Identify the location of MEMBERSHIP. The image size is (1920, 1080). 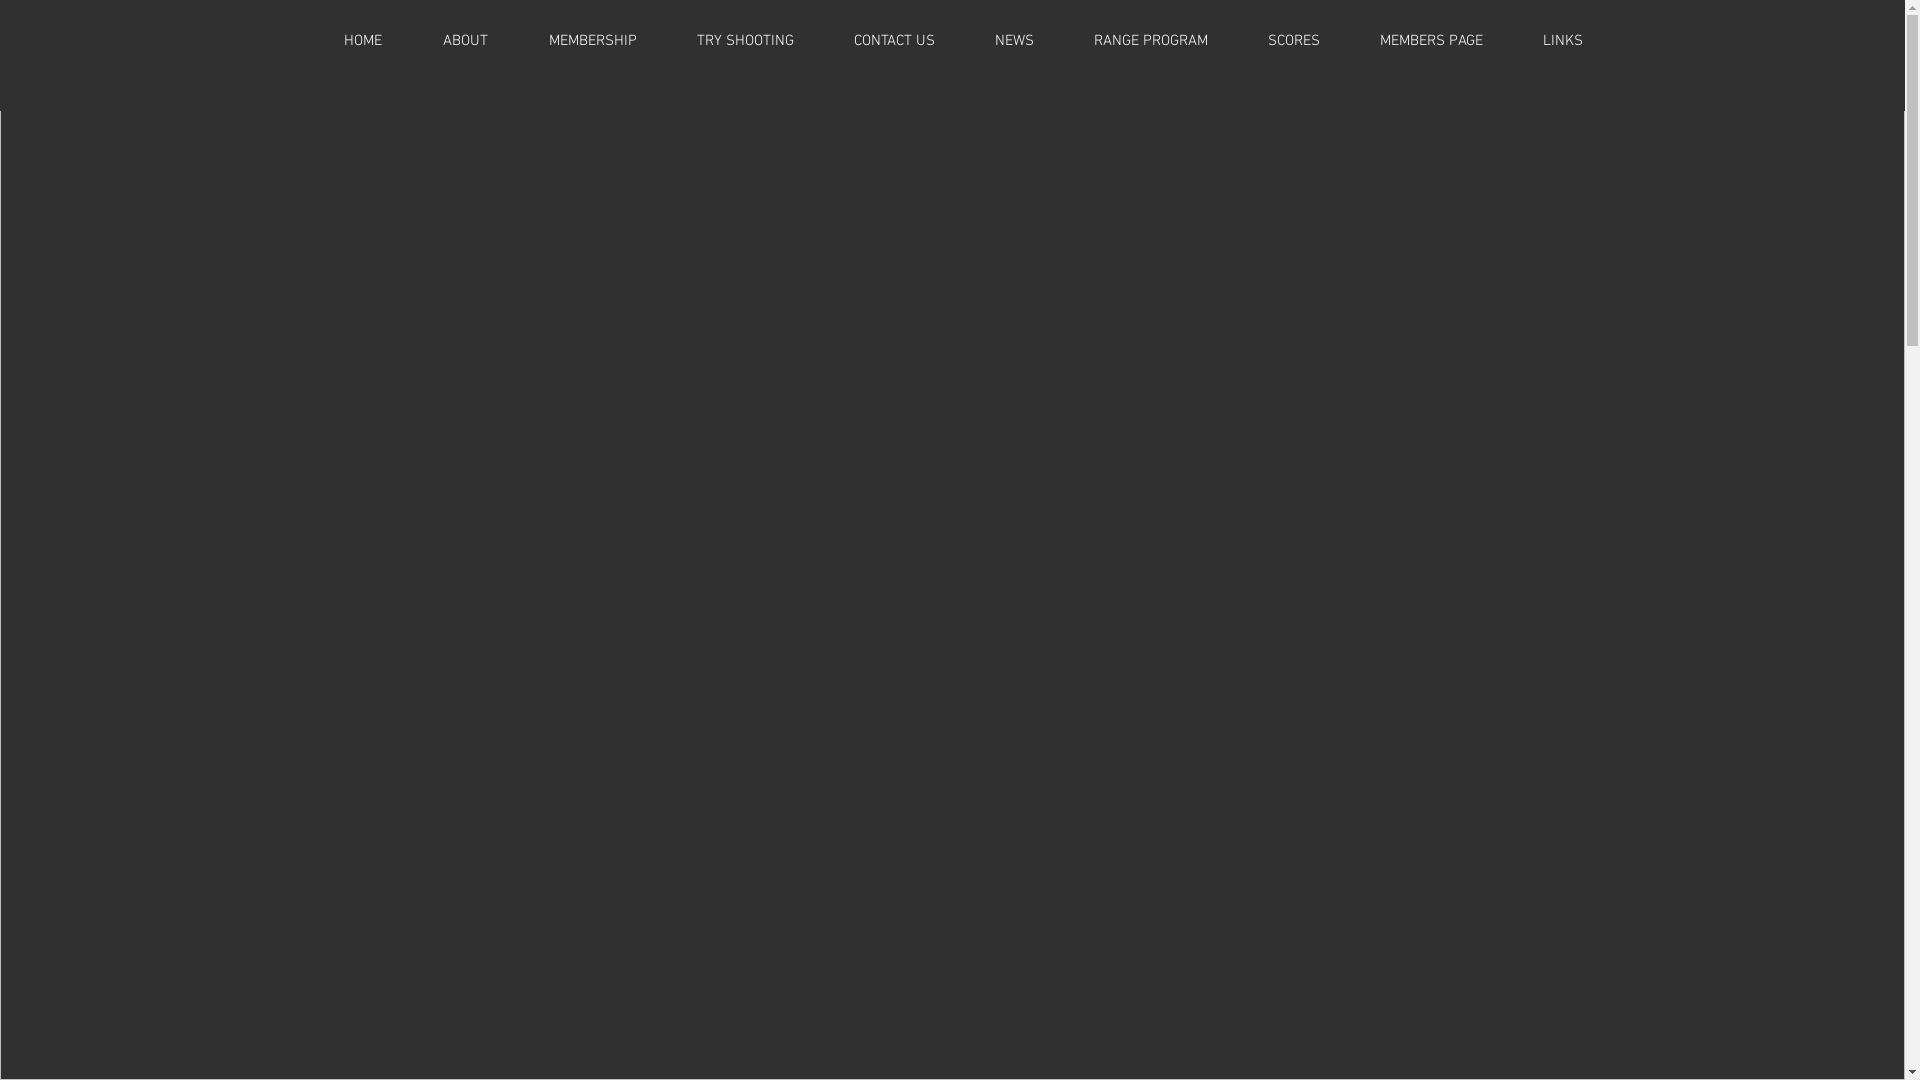
(592, 41).